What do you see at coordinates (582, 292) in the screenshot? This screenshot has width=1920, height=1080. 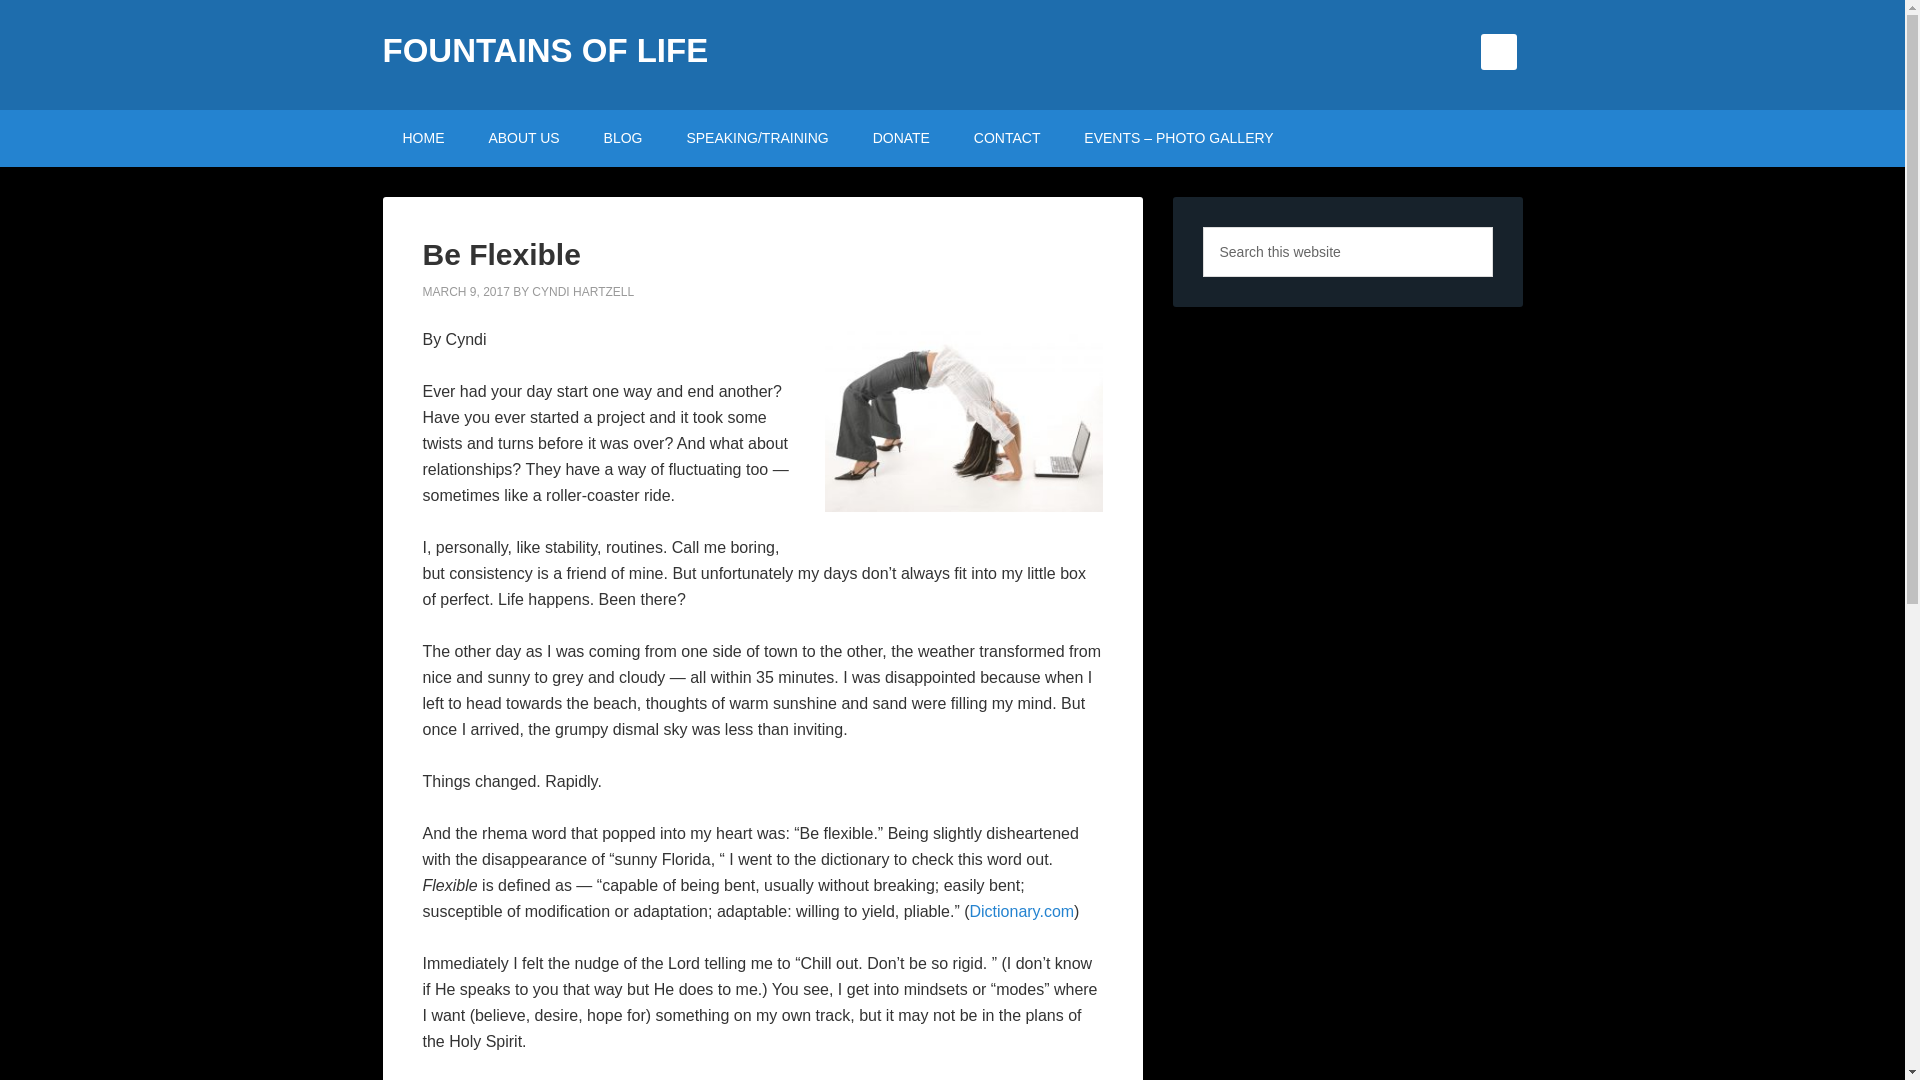 I see `CYNDI HARTZELL` at bounding box center [582, 292].